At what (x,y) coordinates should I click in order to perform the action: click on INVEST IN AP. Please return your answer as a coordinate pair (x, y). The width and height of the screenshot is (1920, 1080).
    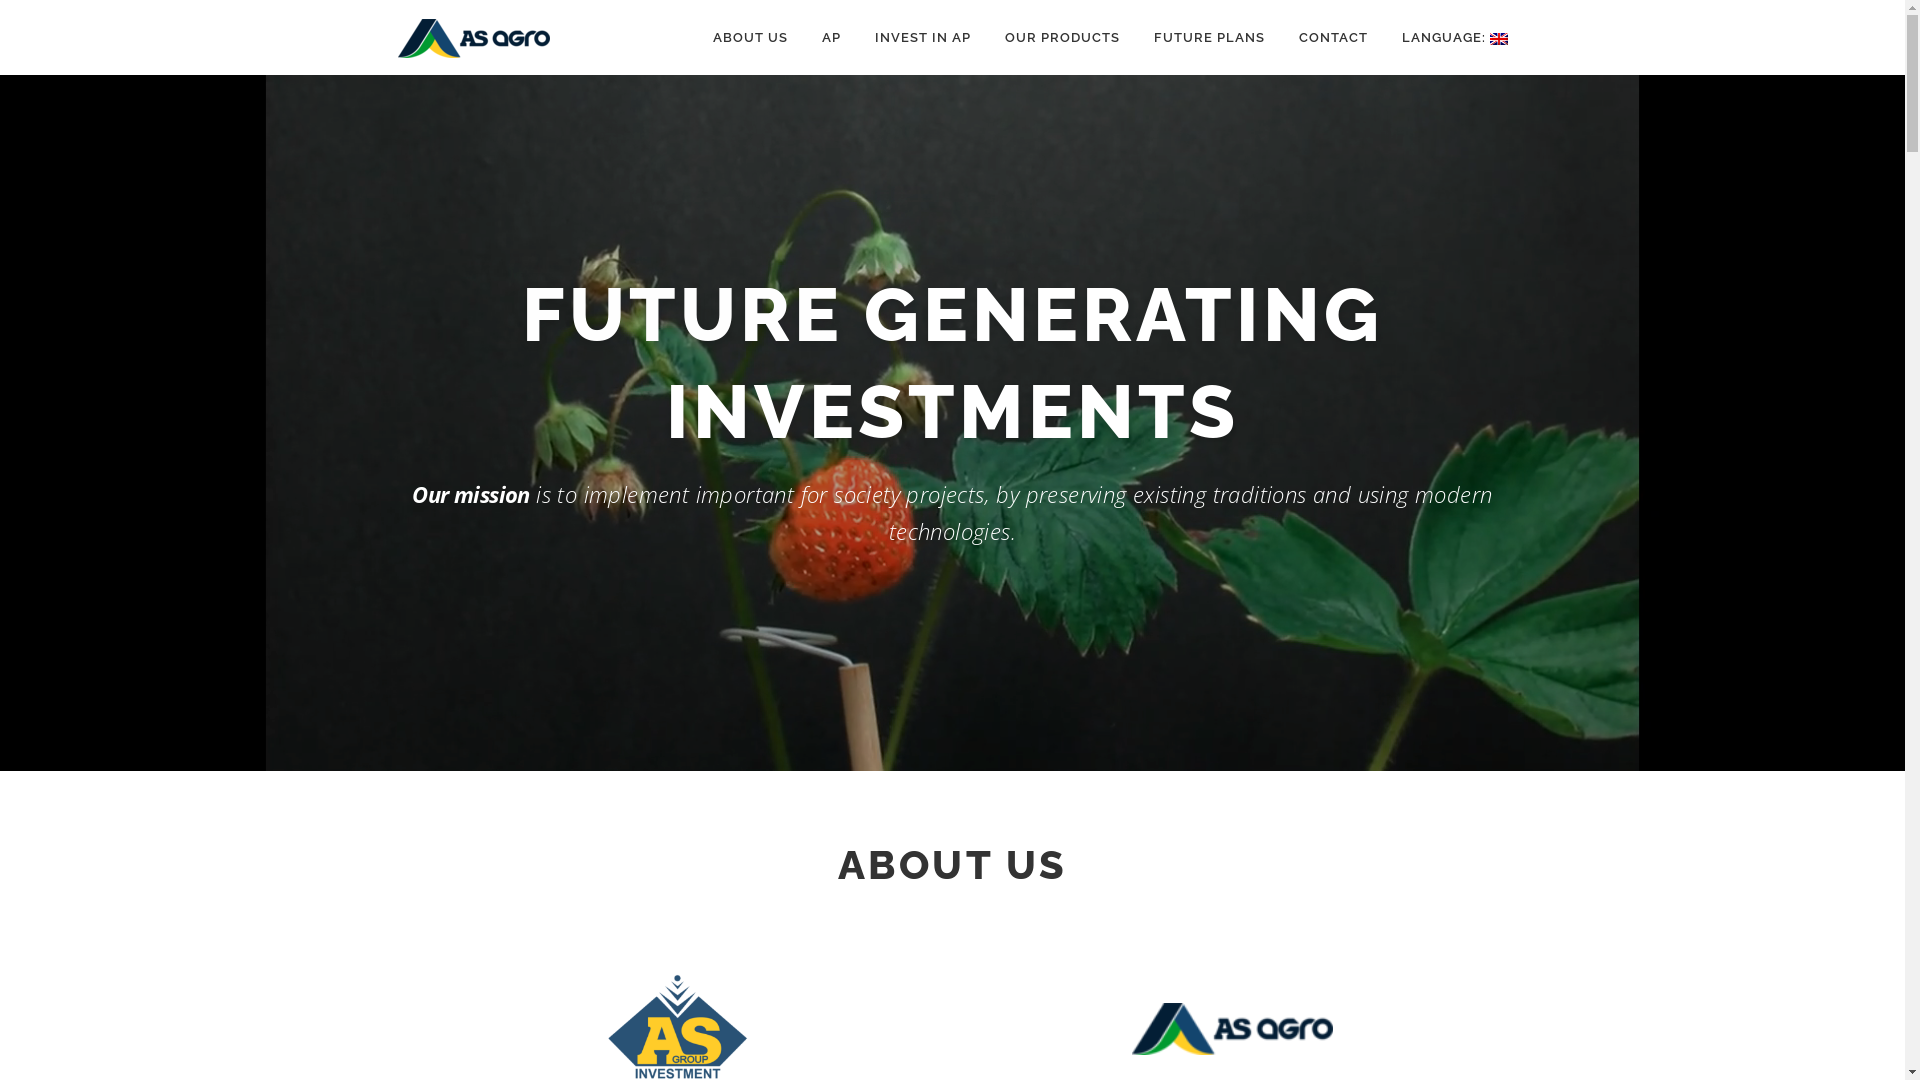
    Looking at the image, I should click on (922, 38).